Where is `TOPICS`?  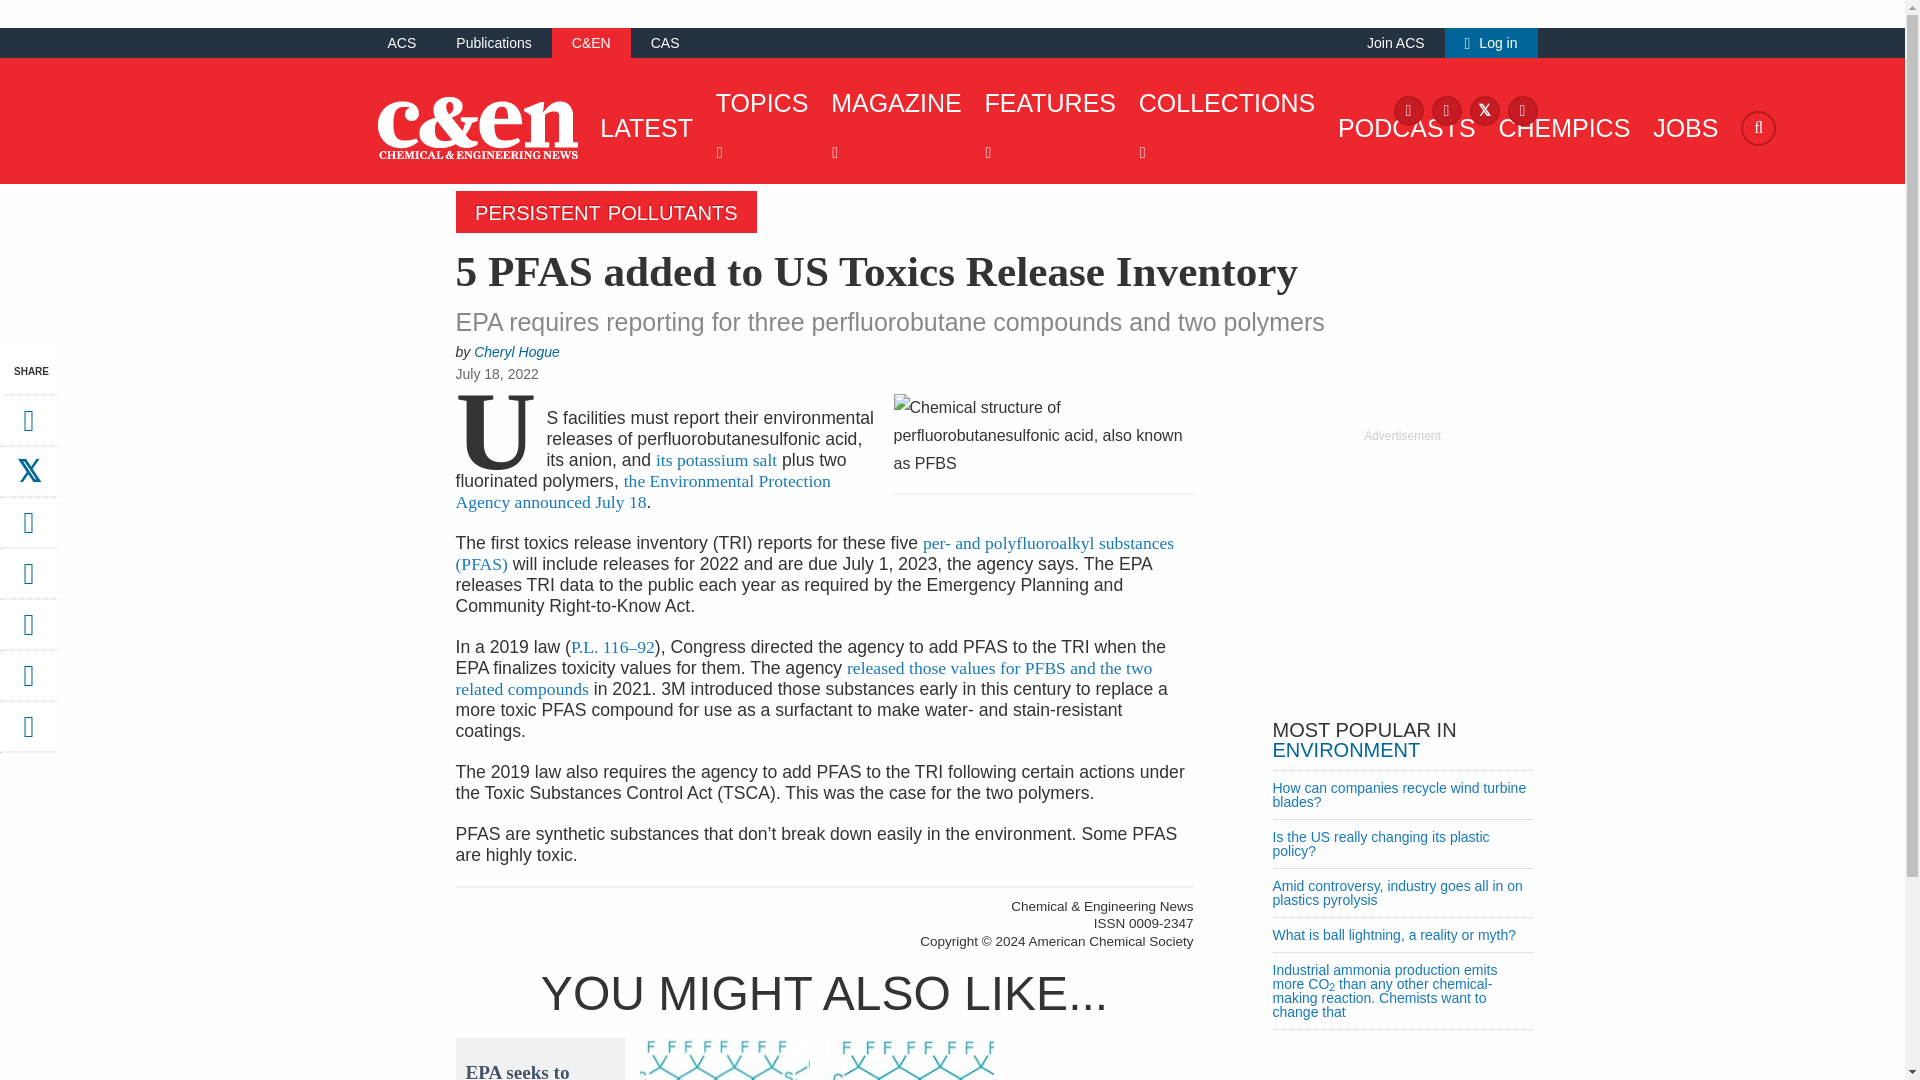 TOPICS is located at coordinates (757, 128).